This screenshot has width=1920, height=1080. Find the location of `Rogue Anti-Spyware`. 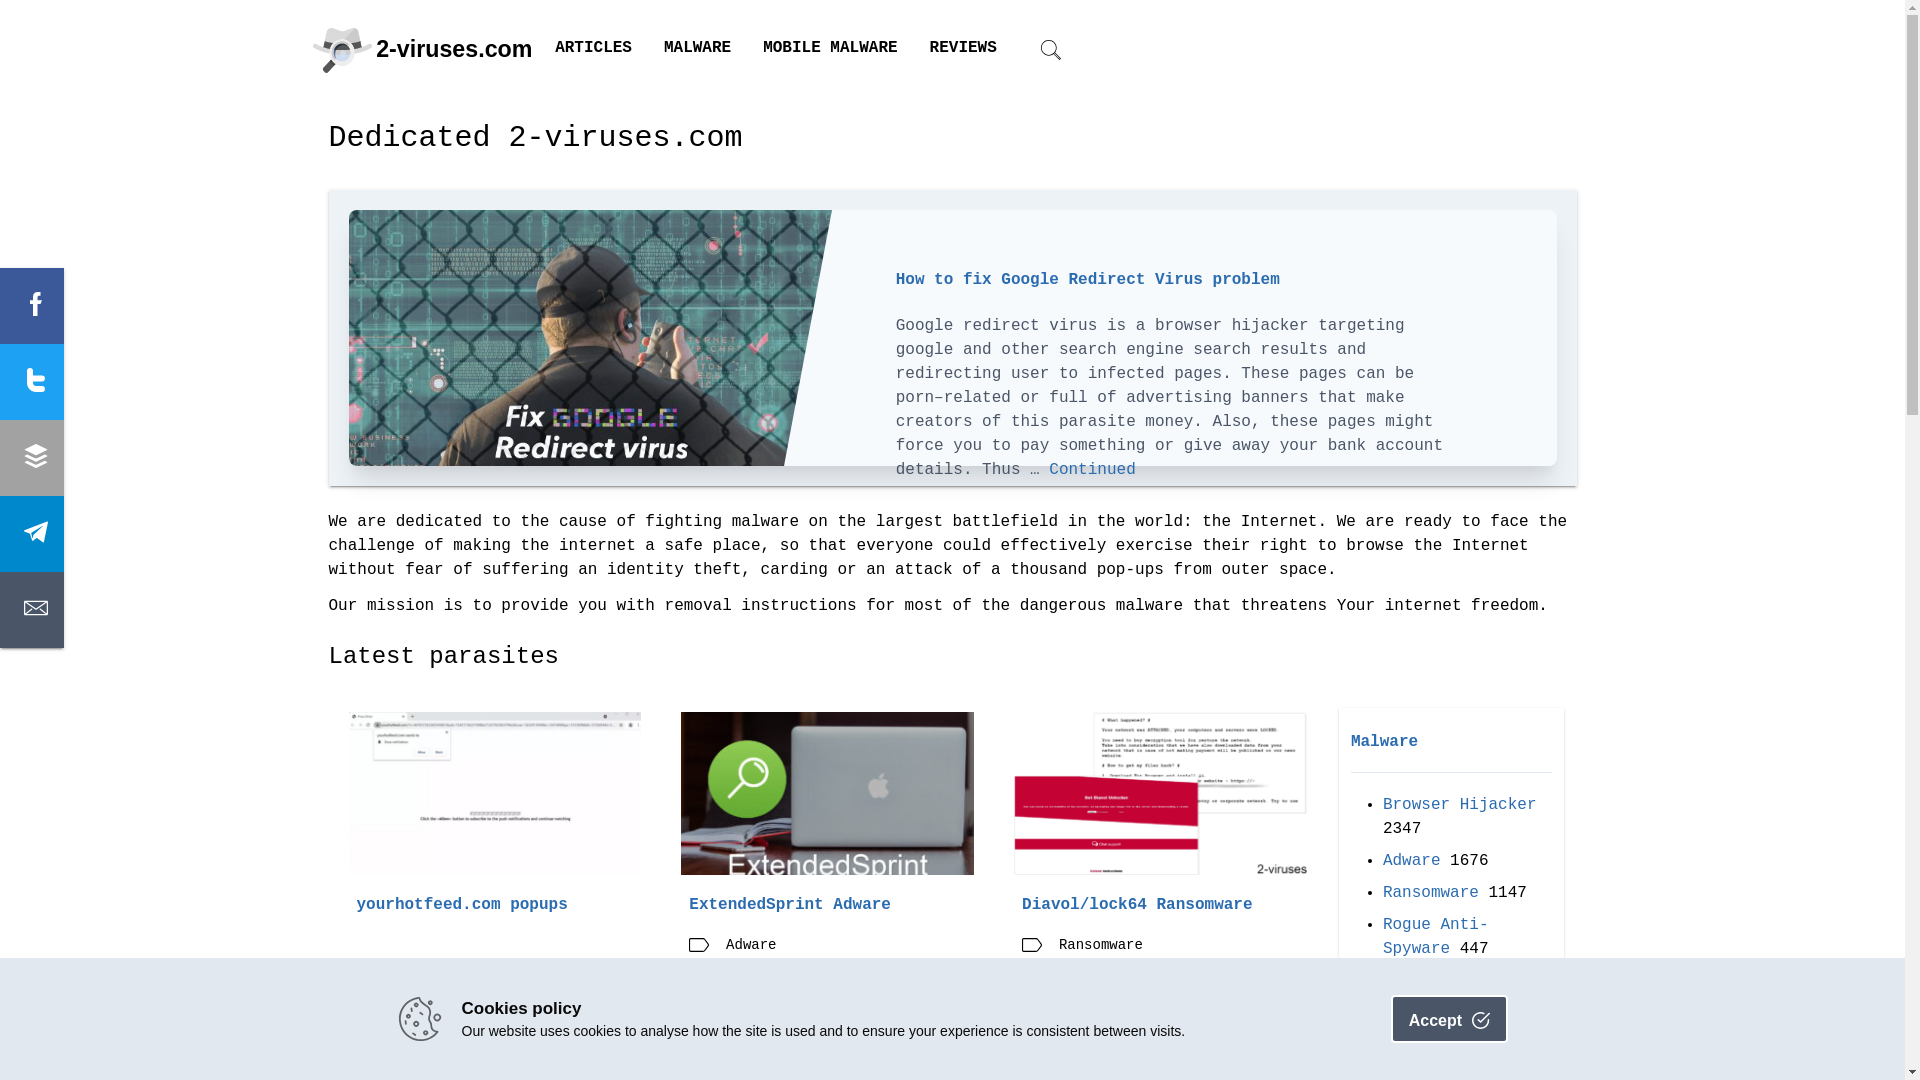

Rogue Anti-Spyware is located at coordinates (1436, 938).